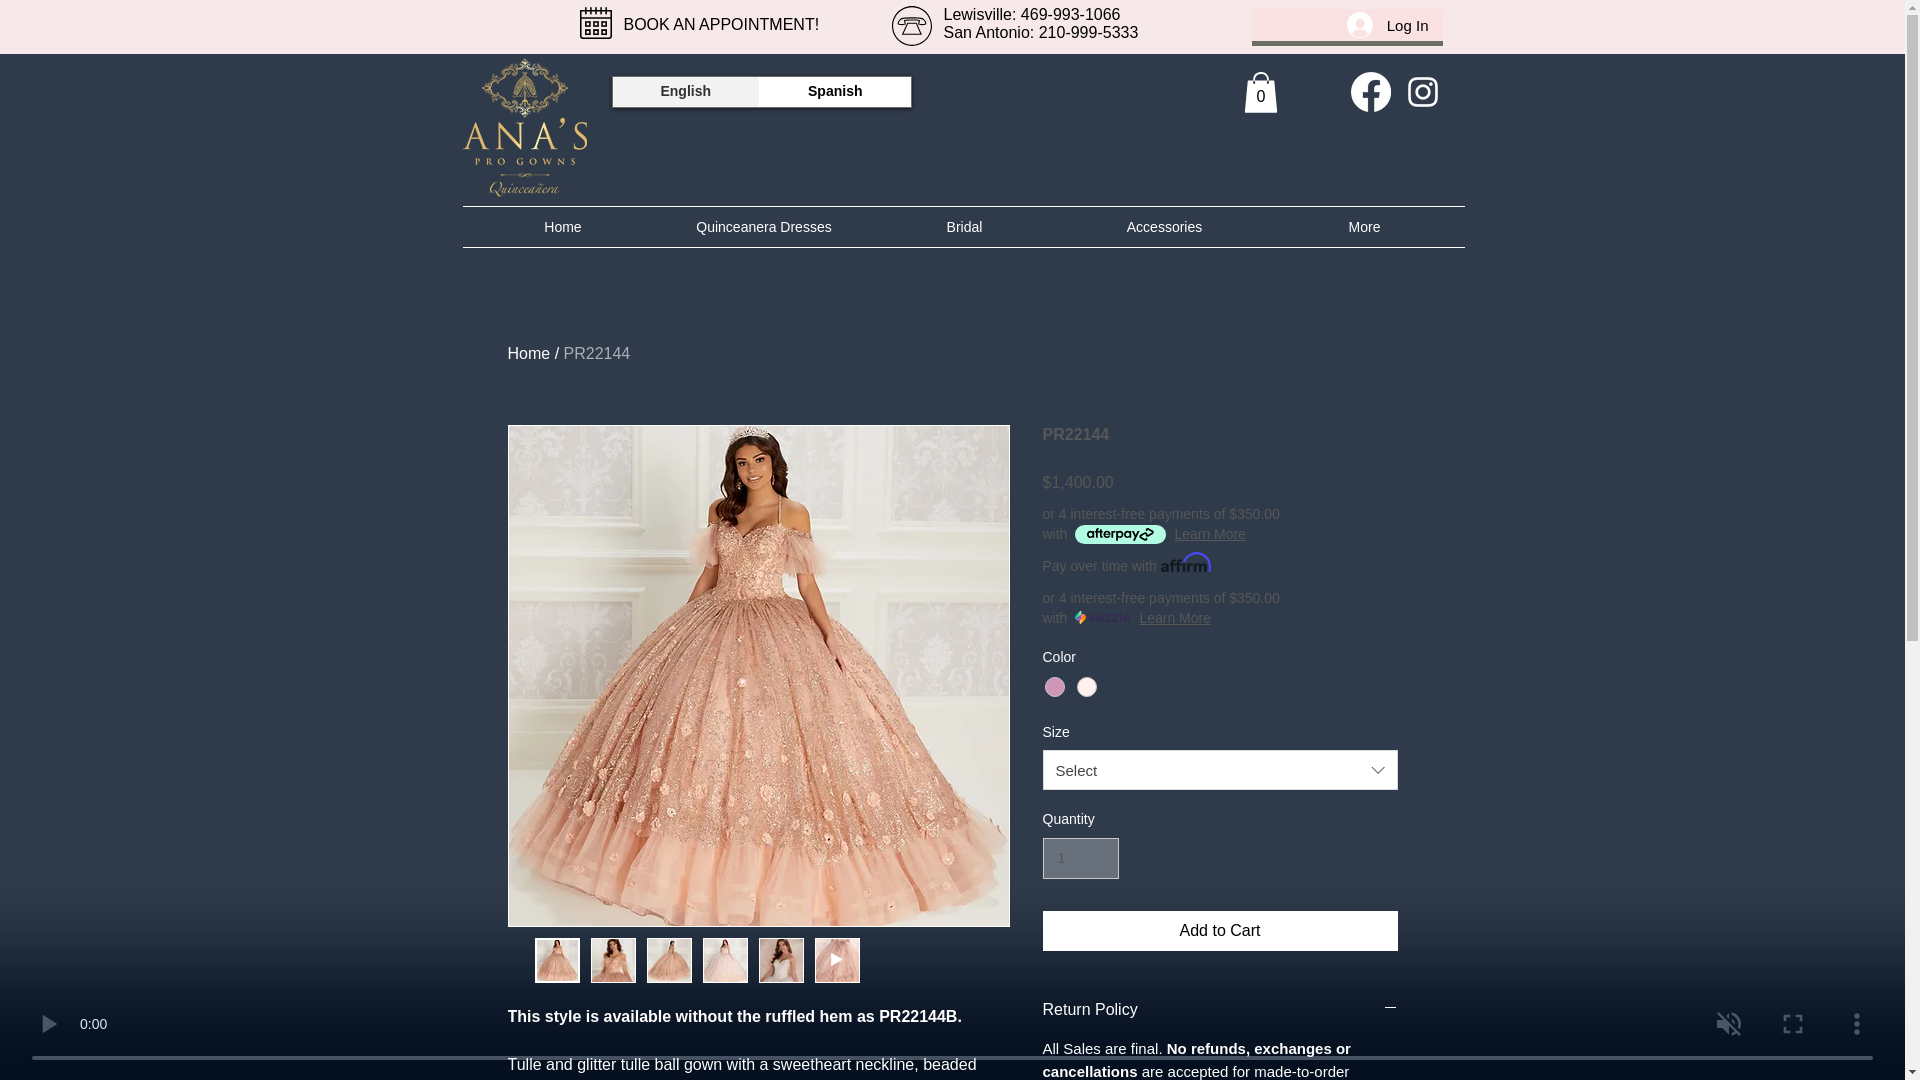 The height and width of the screenshot is (1080, 1920). Describe the element at coordinates (530, 352) in the screenshot. I see `Home` at that location.